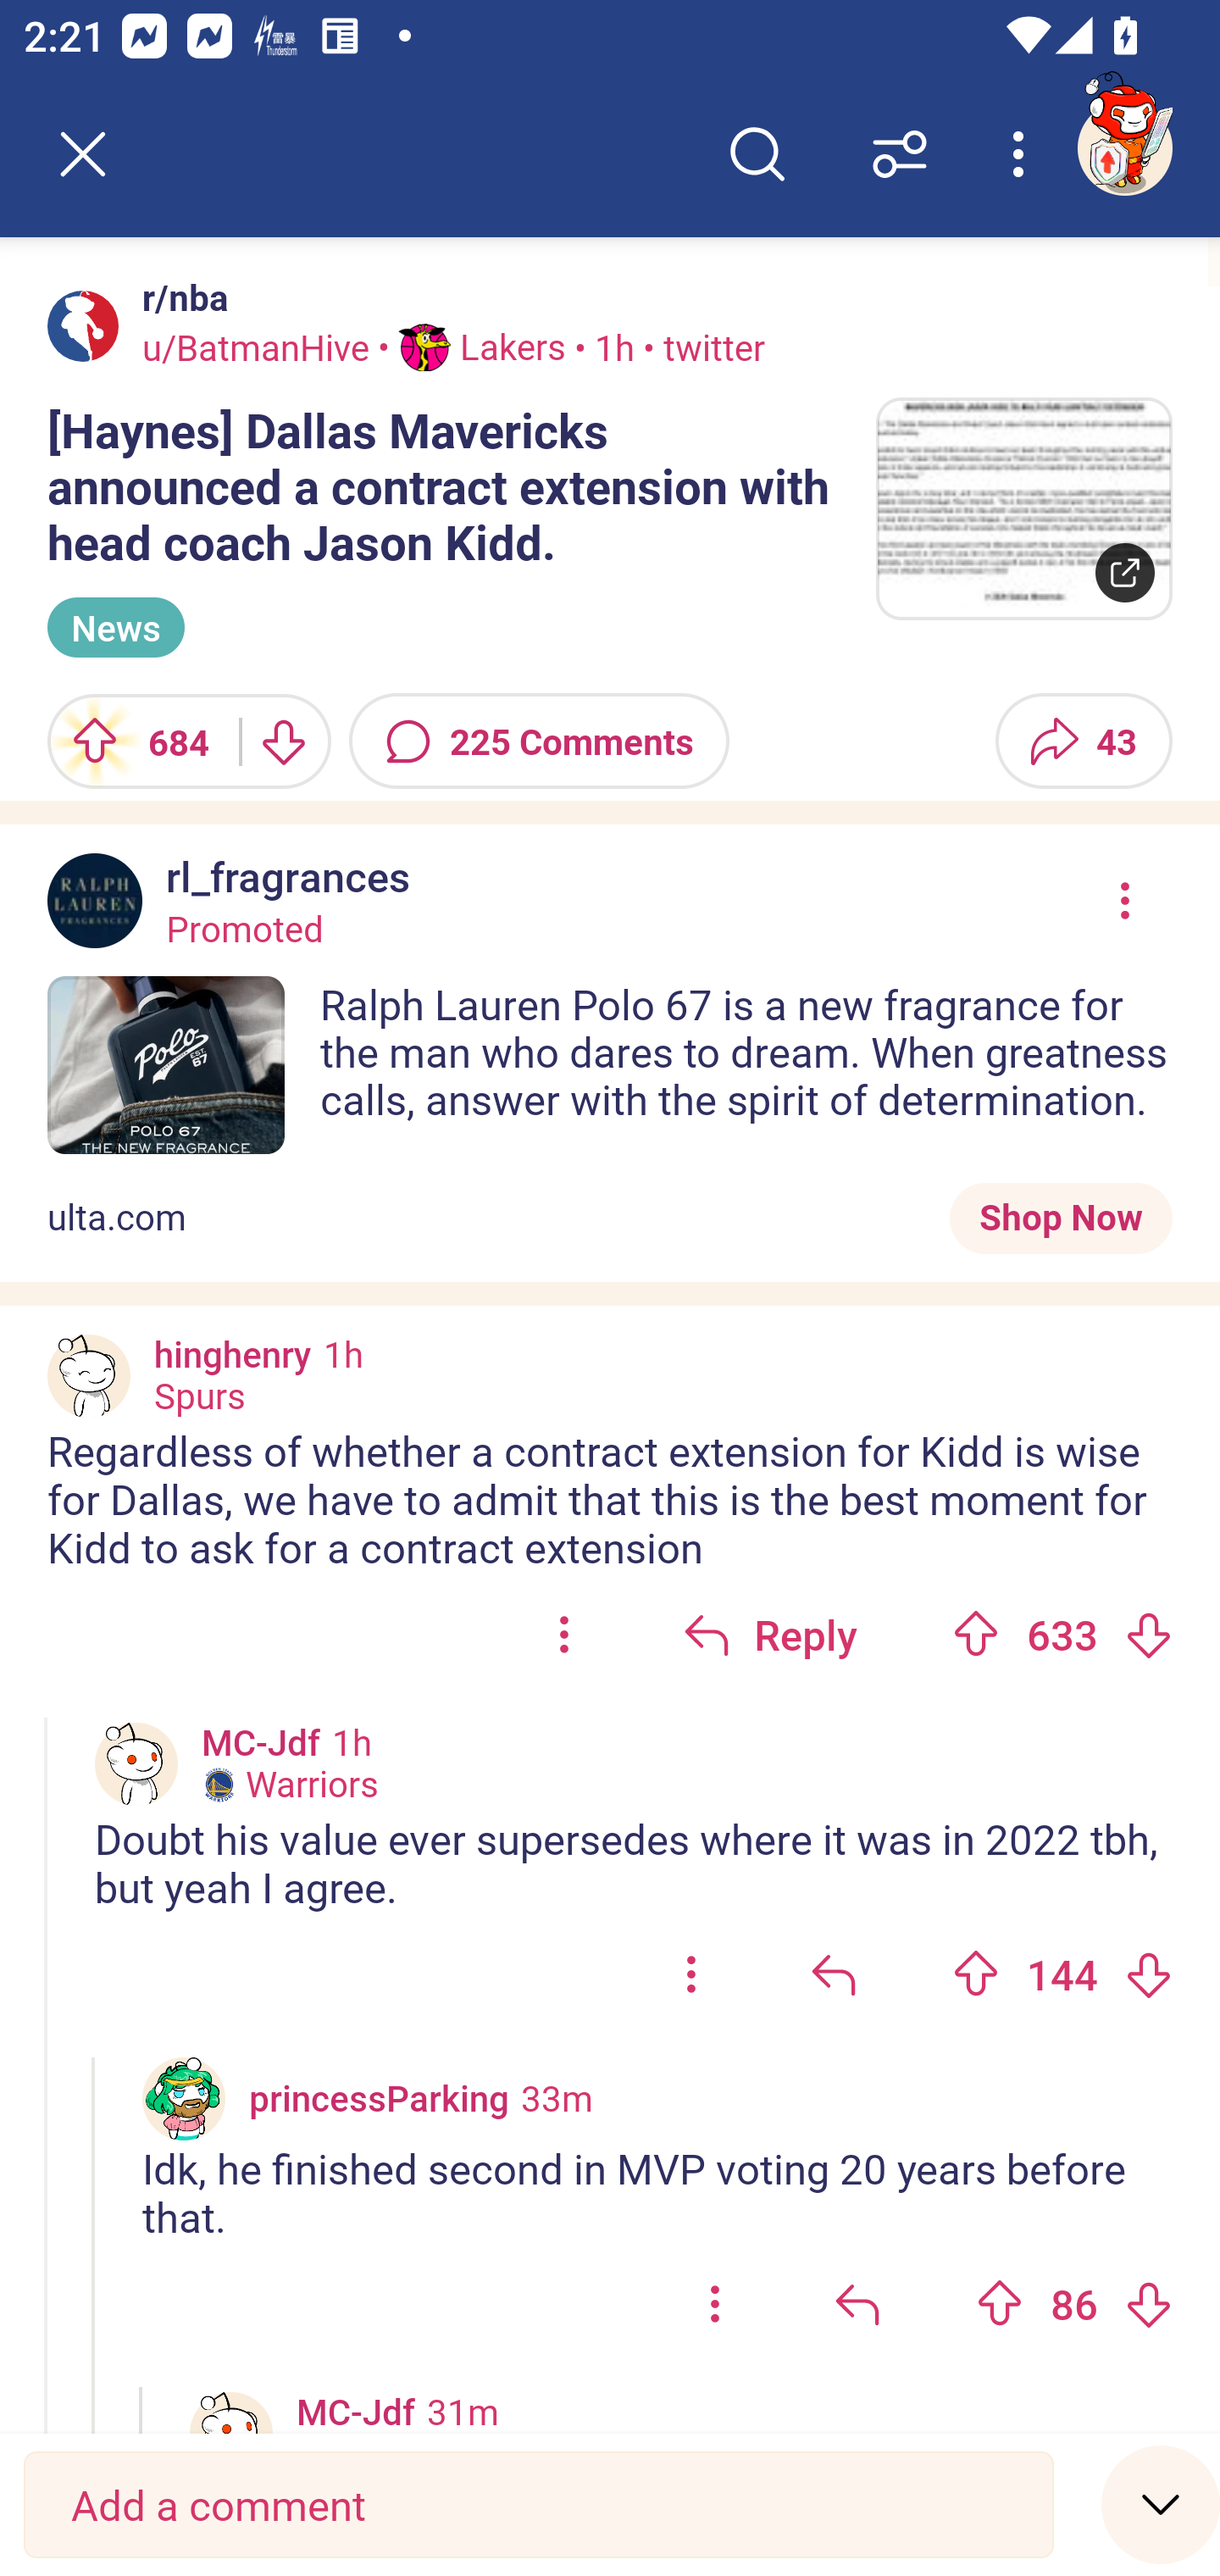 This screenshot has width=1220, height=2576. I want to click on Back, so click(83, 154).